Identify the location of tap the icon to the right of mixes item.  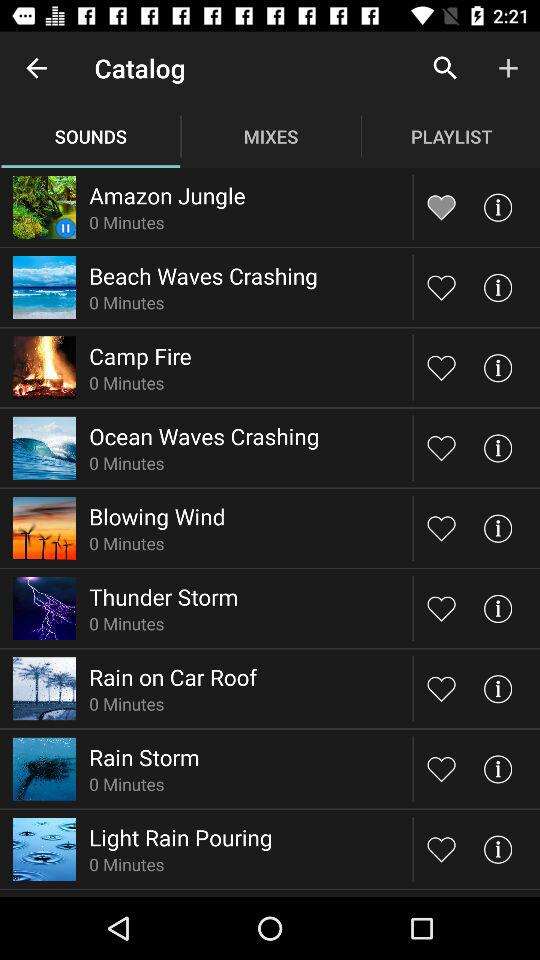
(444, 68).